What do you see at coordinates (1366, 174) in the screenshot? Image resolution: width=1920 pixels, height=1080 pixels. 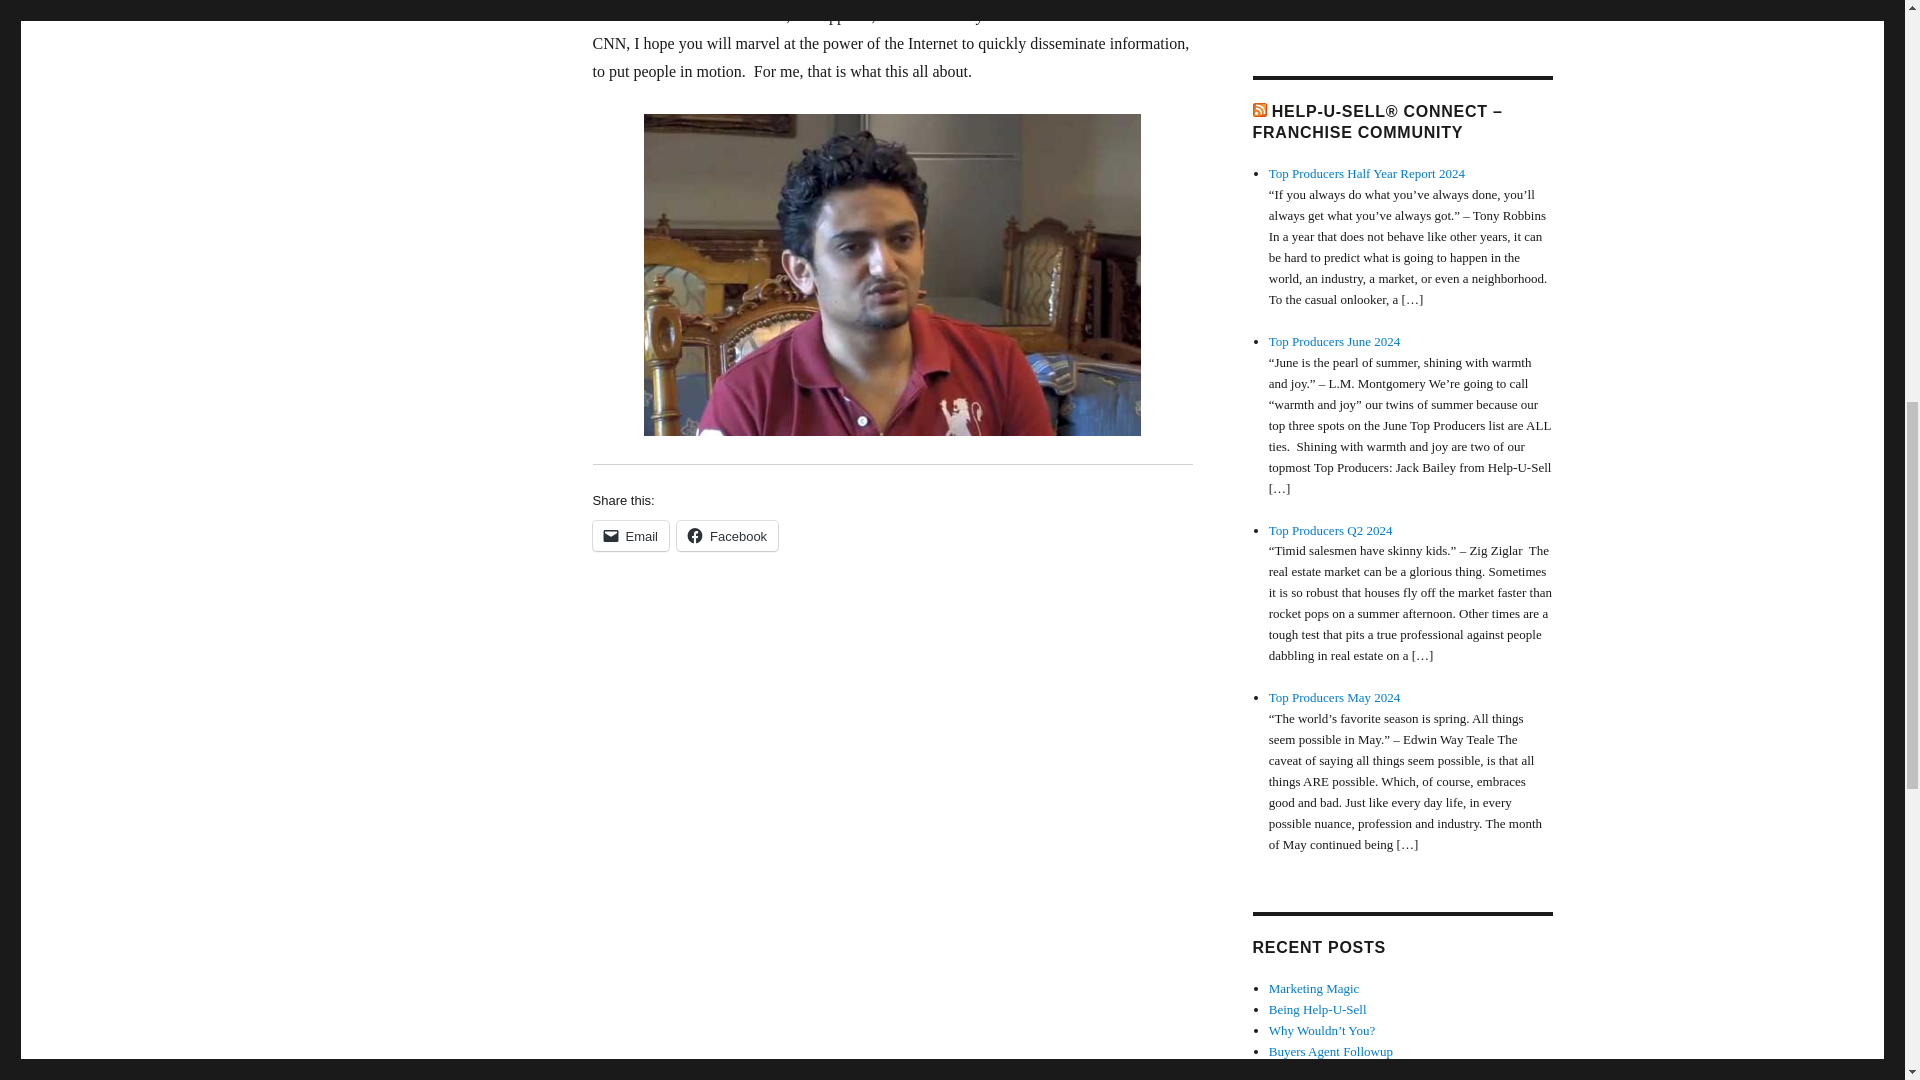 I see `Top Producers Half Year Report 2024` at bounding box center [1366, 174].